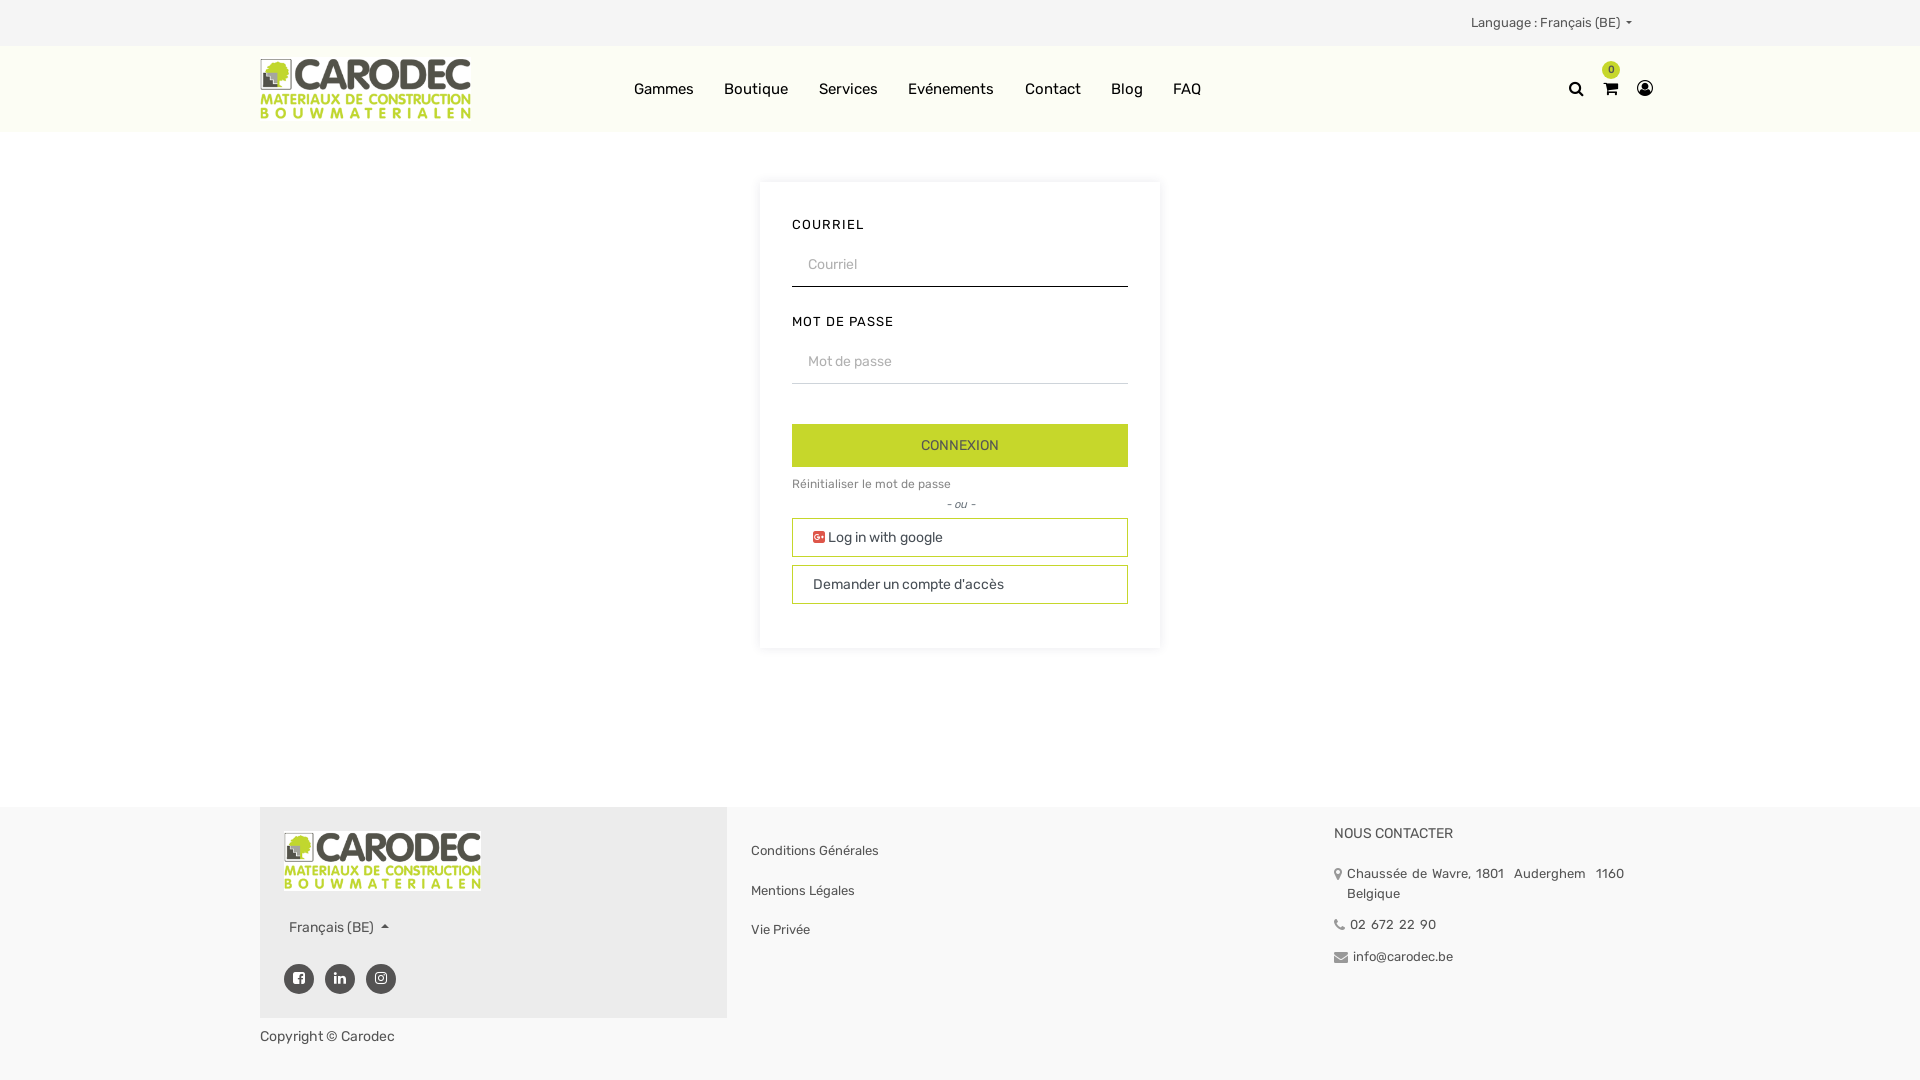 The width and height of the screenshot is (1920, 1080). I want to click on FAQ, so click(1187, 90).